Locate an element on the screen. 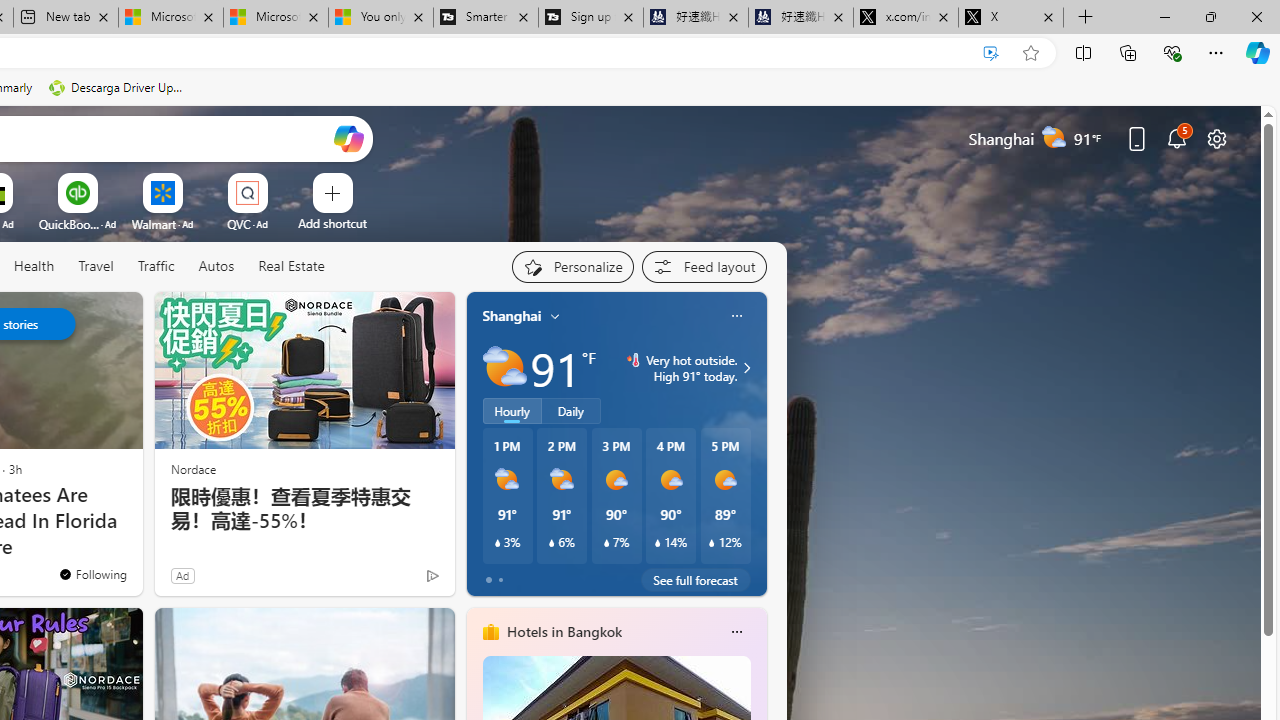  tab-0 is located at coordinates (488, 580).